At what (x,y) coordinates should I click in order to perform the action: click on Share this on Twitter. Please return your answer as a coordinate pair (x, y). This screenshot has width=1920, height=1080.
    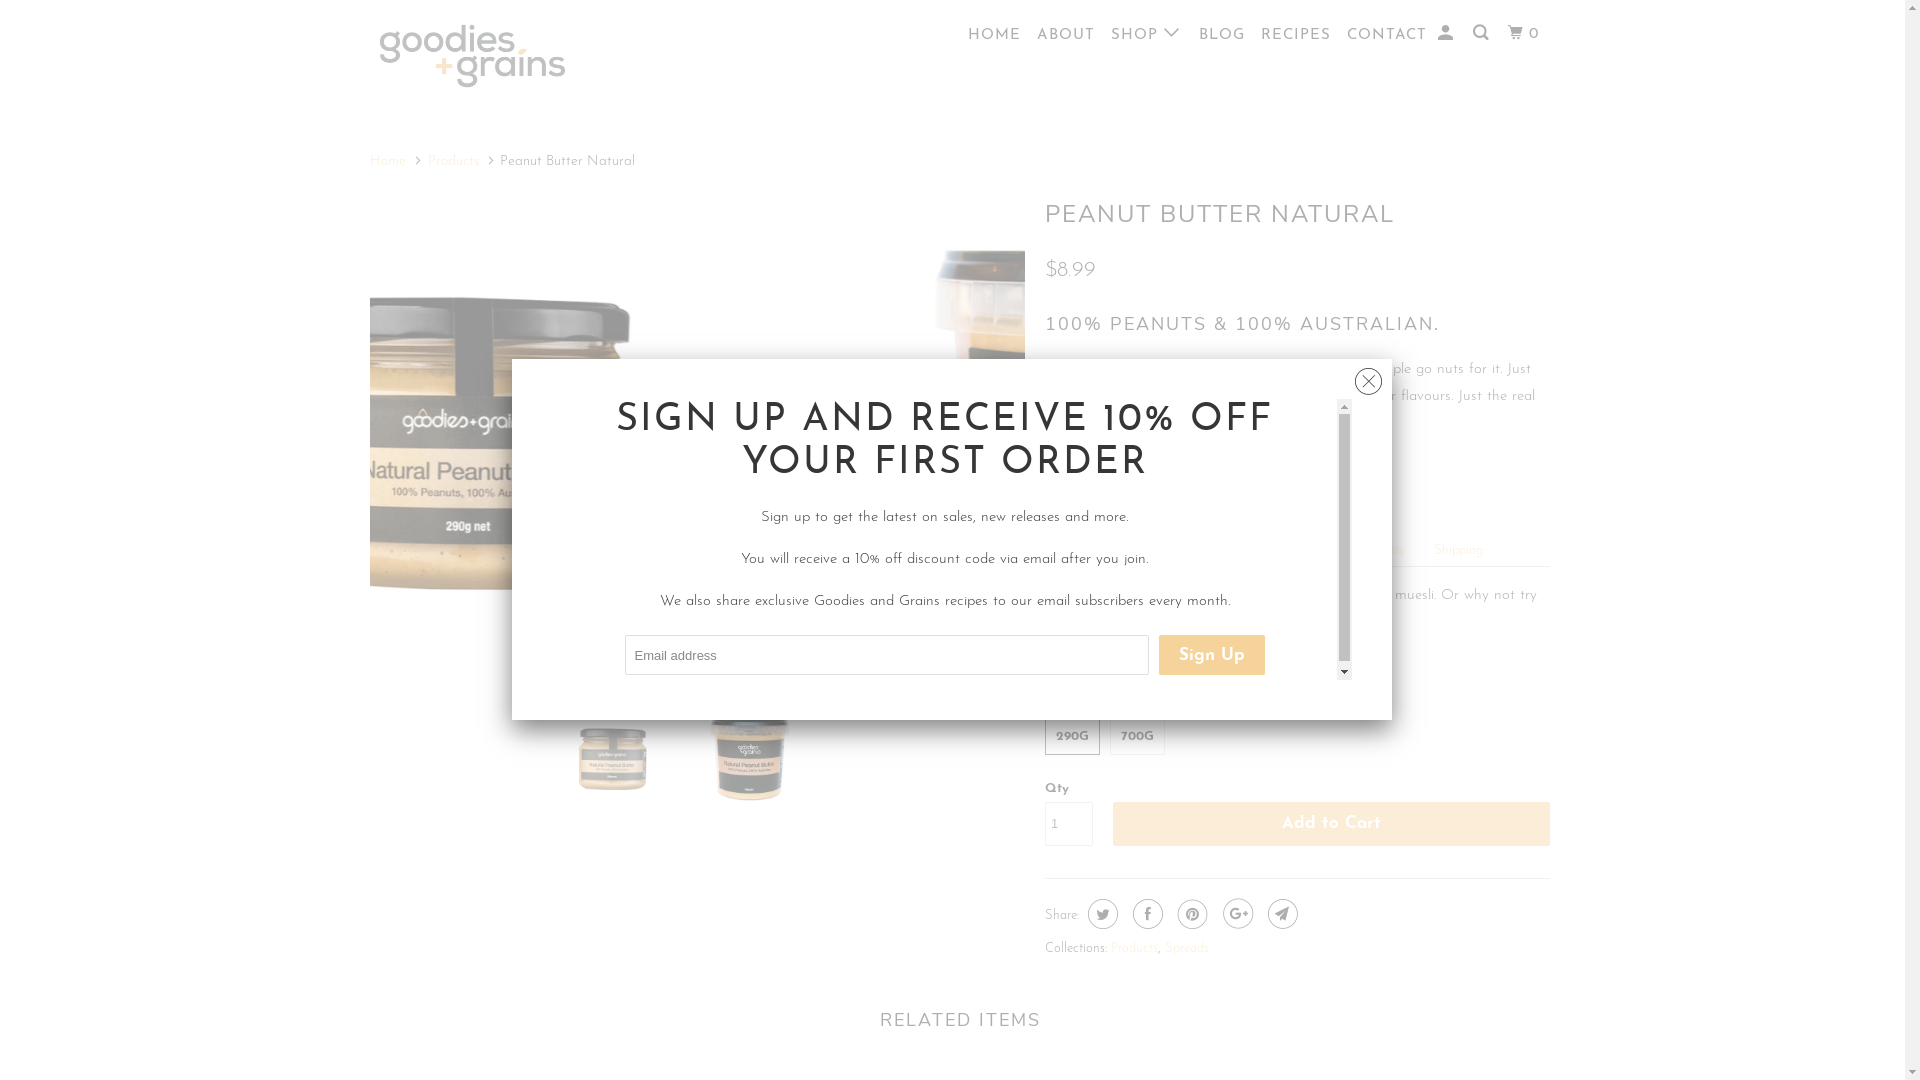
    Looking at the image, I should click on (1100, 914).